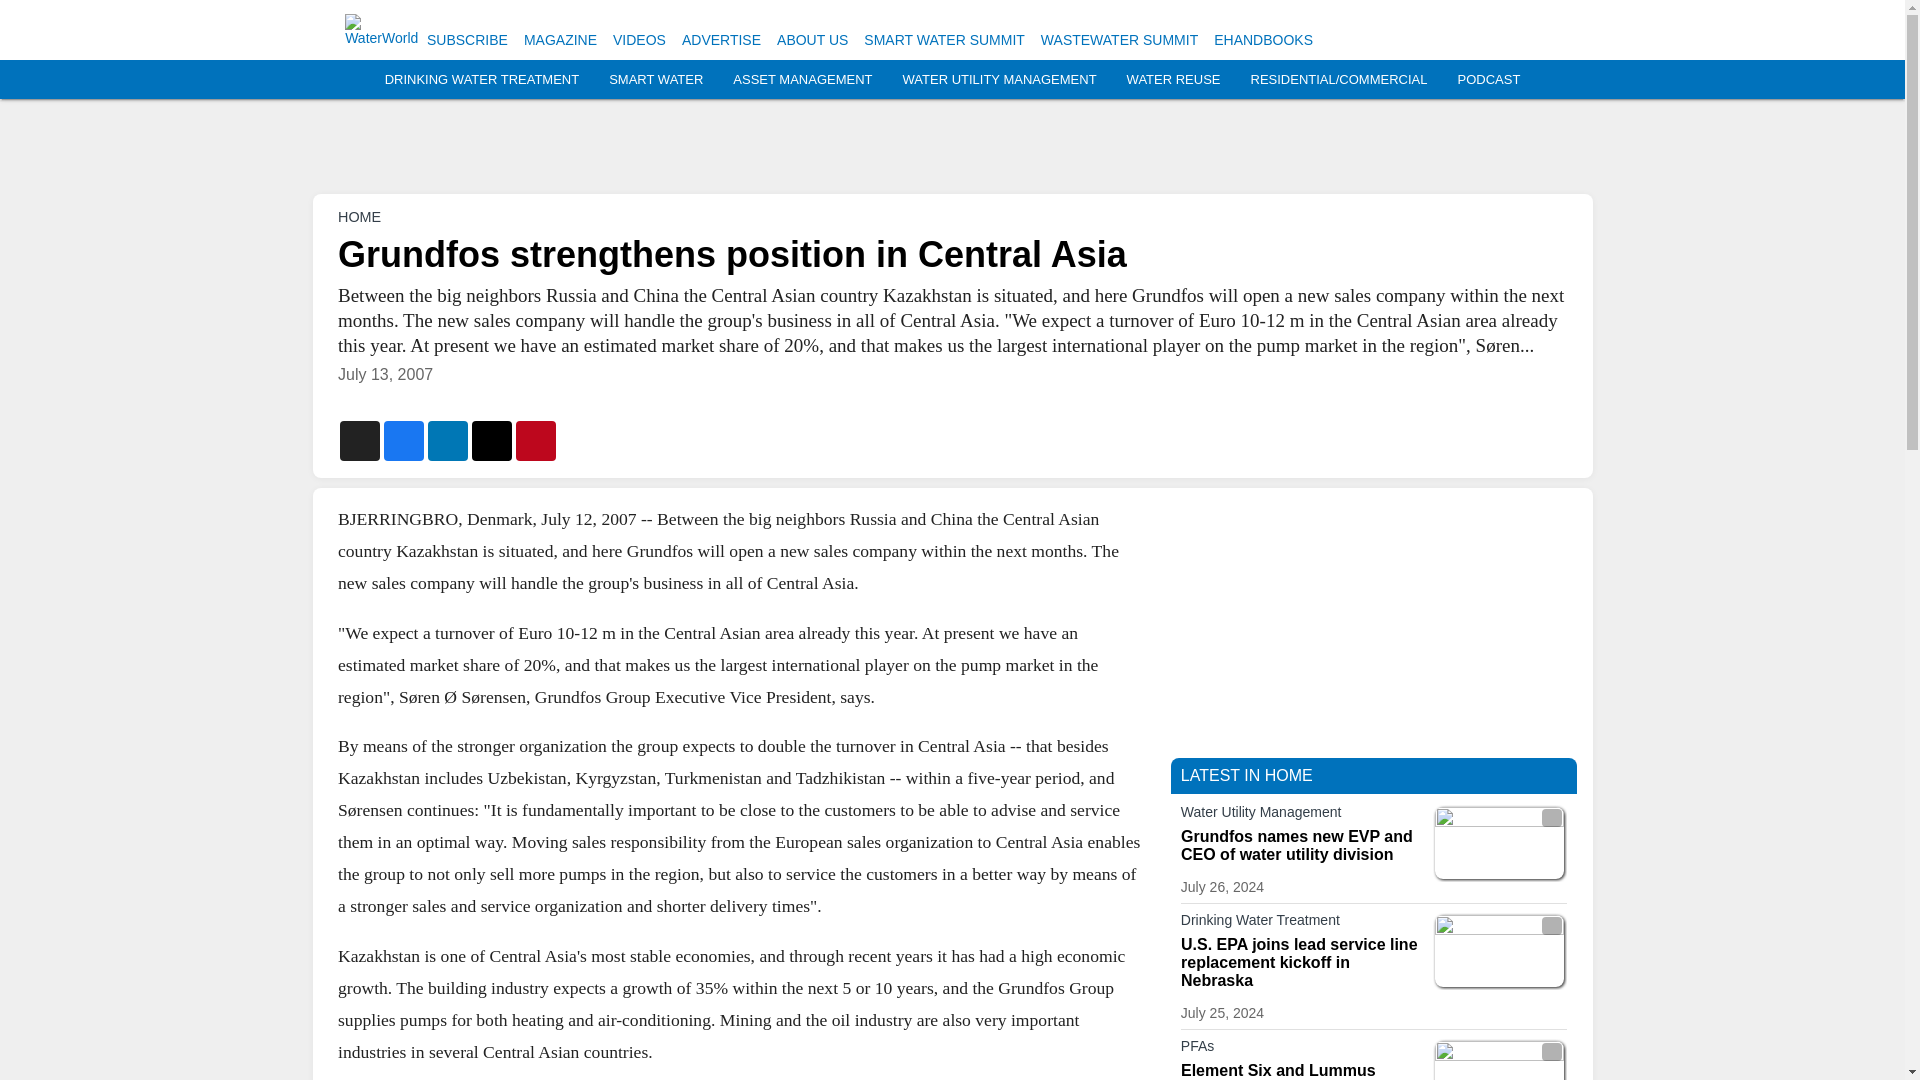 The height and width of the screenshot is (1080, 1920). What do you see at coordinates (802, 80) in the screenshot?
I see `ASSET MANAGEMENT` at bounding box center [802, 80].